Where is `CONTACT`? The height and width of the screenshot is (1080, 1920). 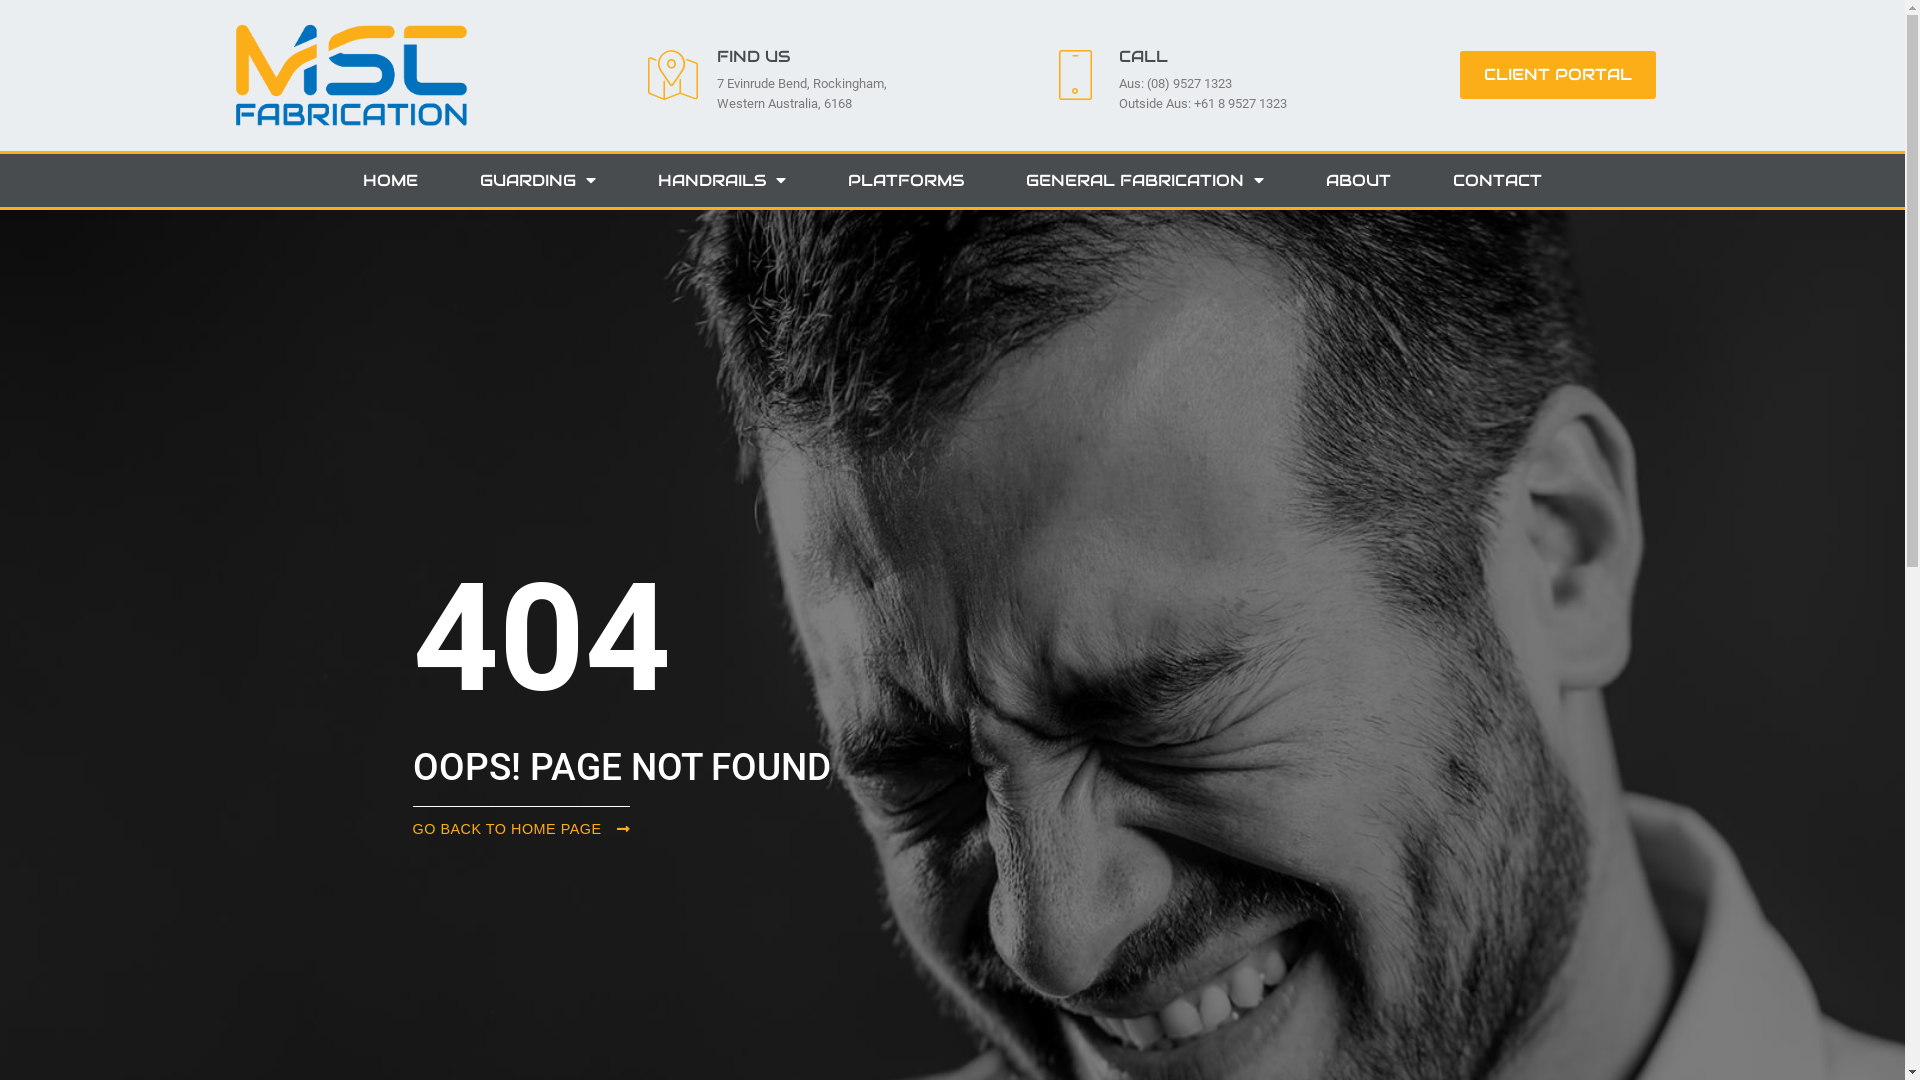
CONTACT is located at coordinates (1498, 180).